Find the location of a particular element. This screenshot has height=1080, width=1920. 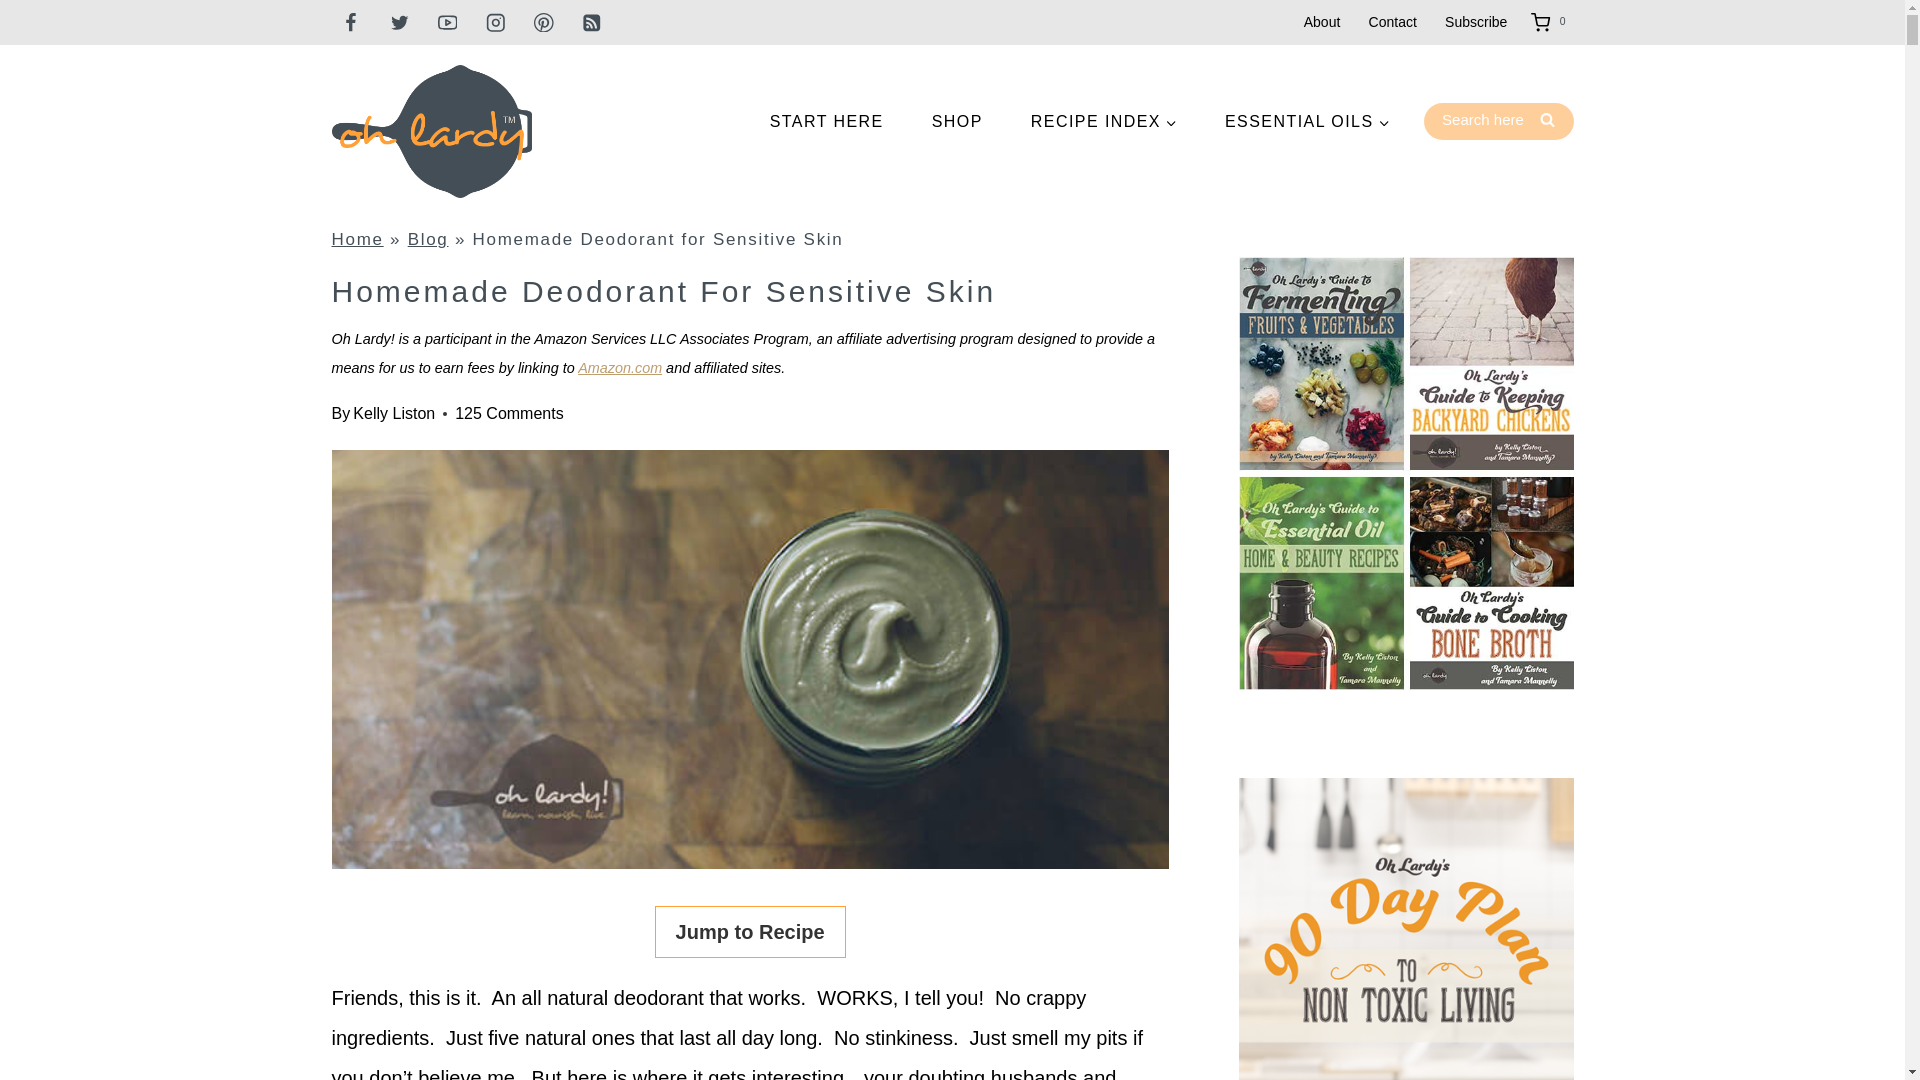

Subscribe is located at coordinates (1476, 22).